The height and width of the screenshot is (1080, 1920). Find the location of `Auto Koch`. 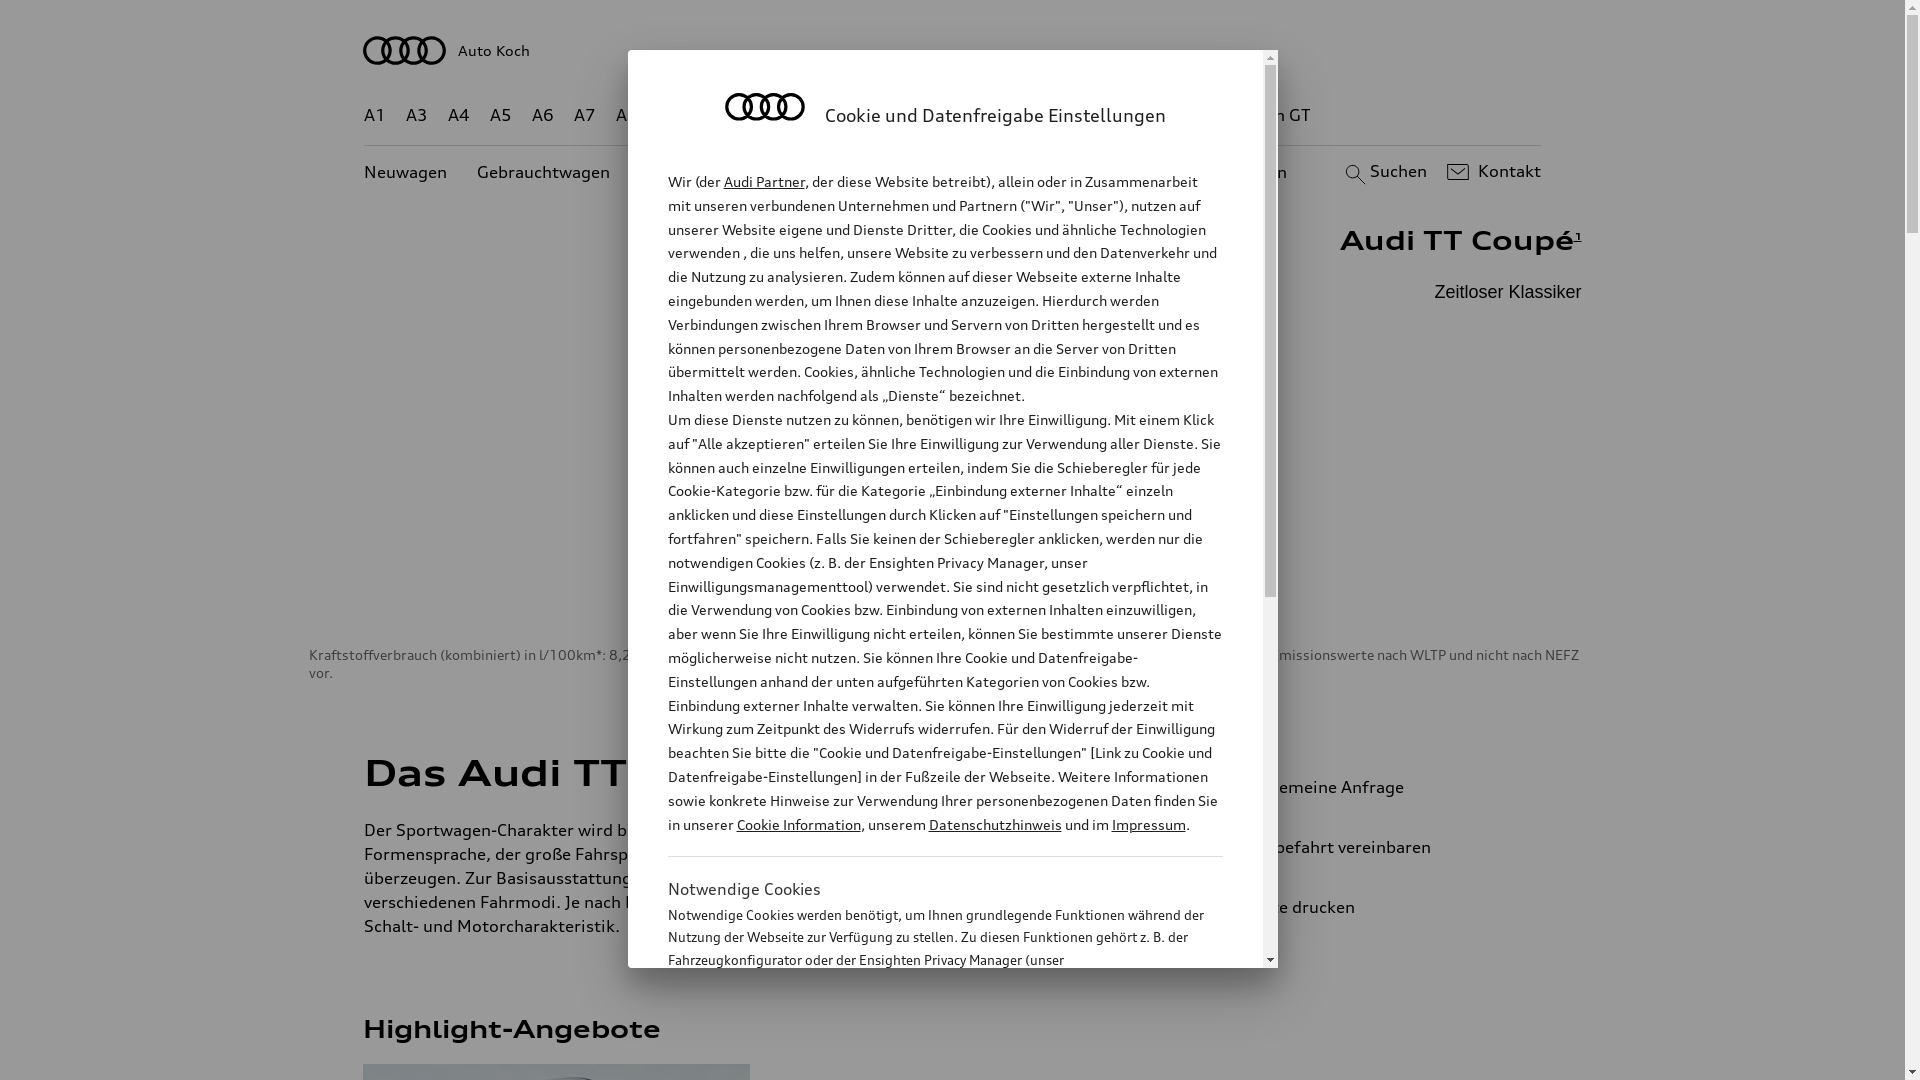

Auto Koch is located at coordinates (953, 50).